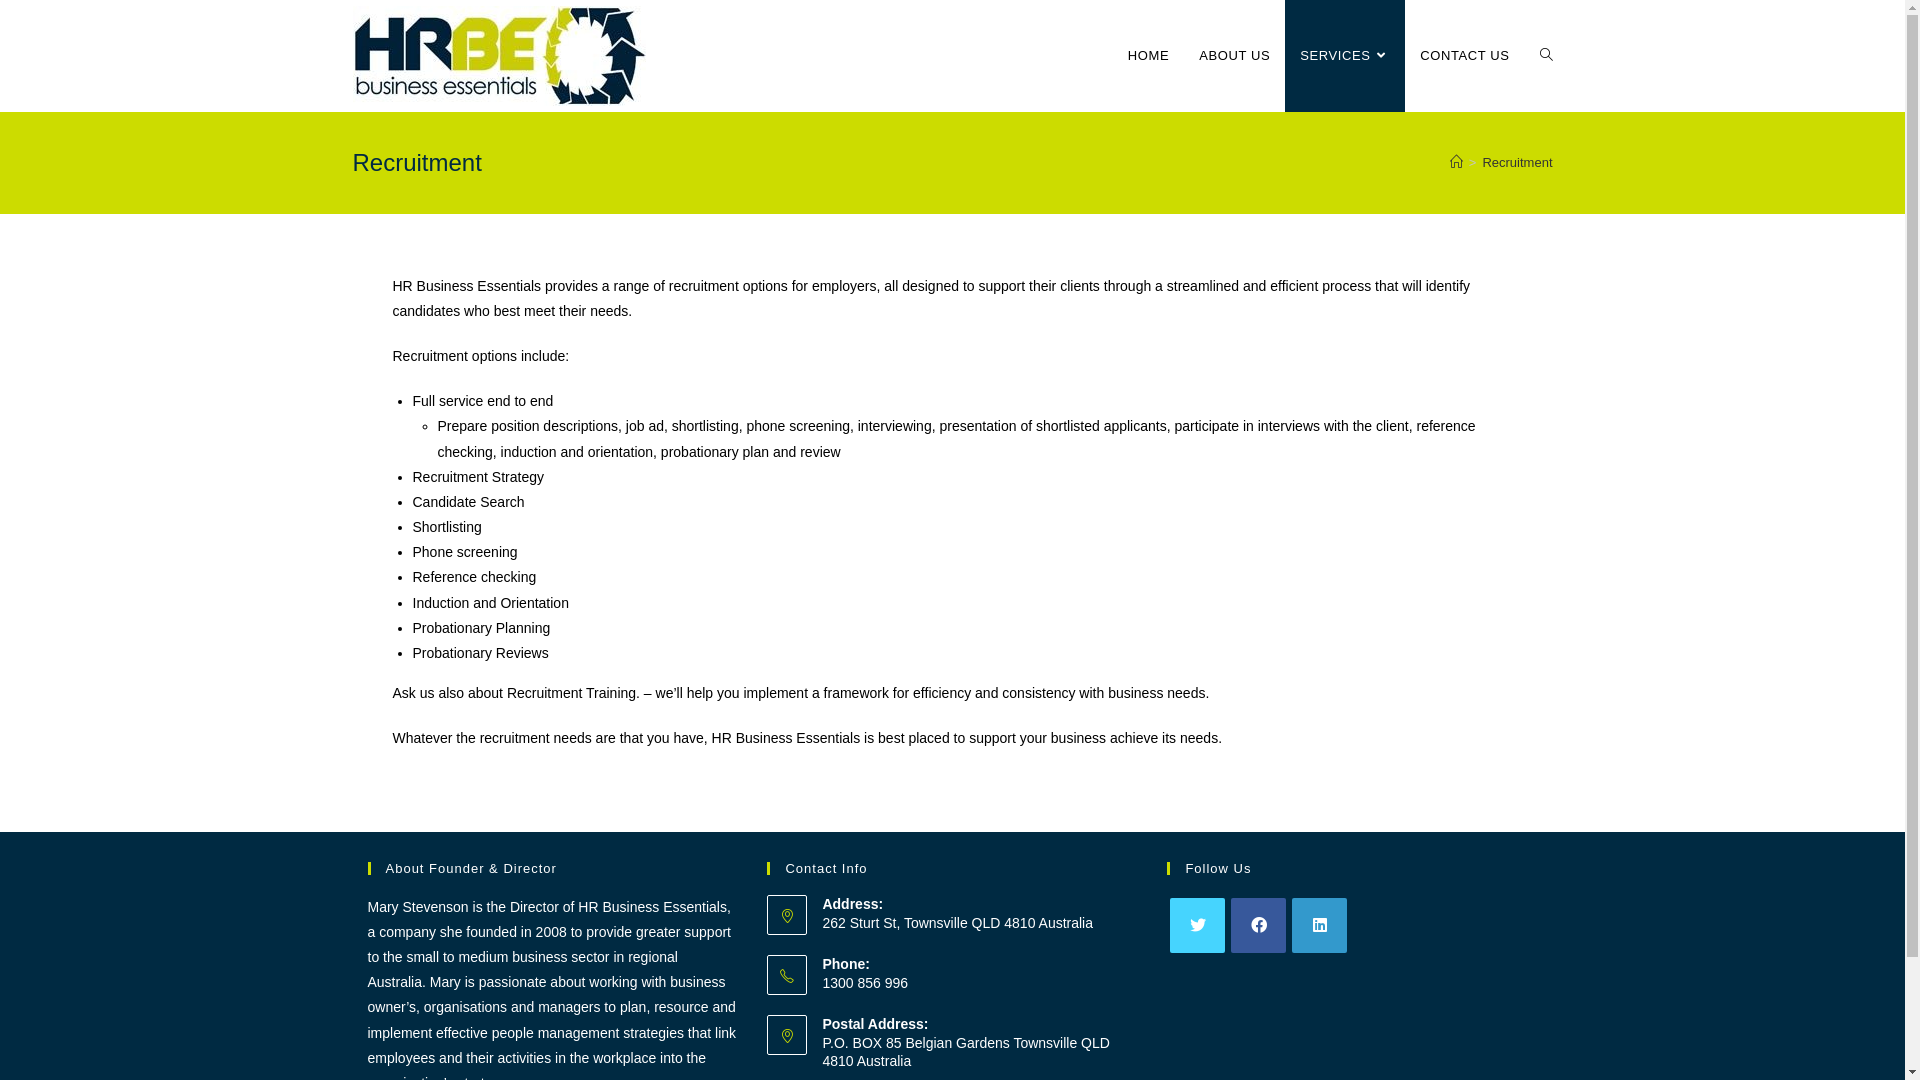 The width and height of the screenshot is (1920, 1080). I want to click on Recruitment, so click(1517, 162).